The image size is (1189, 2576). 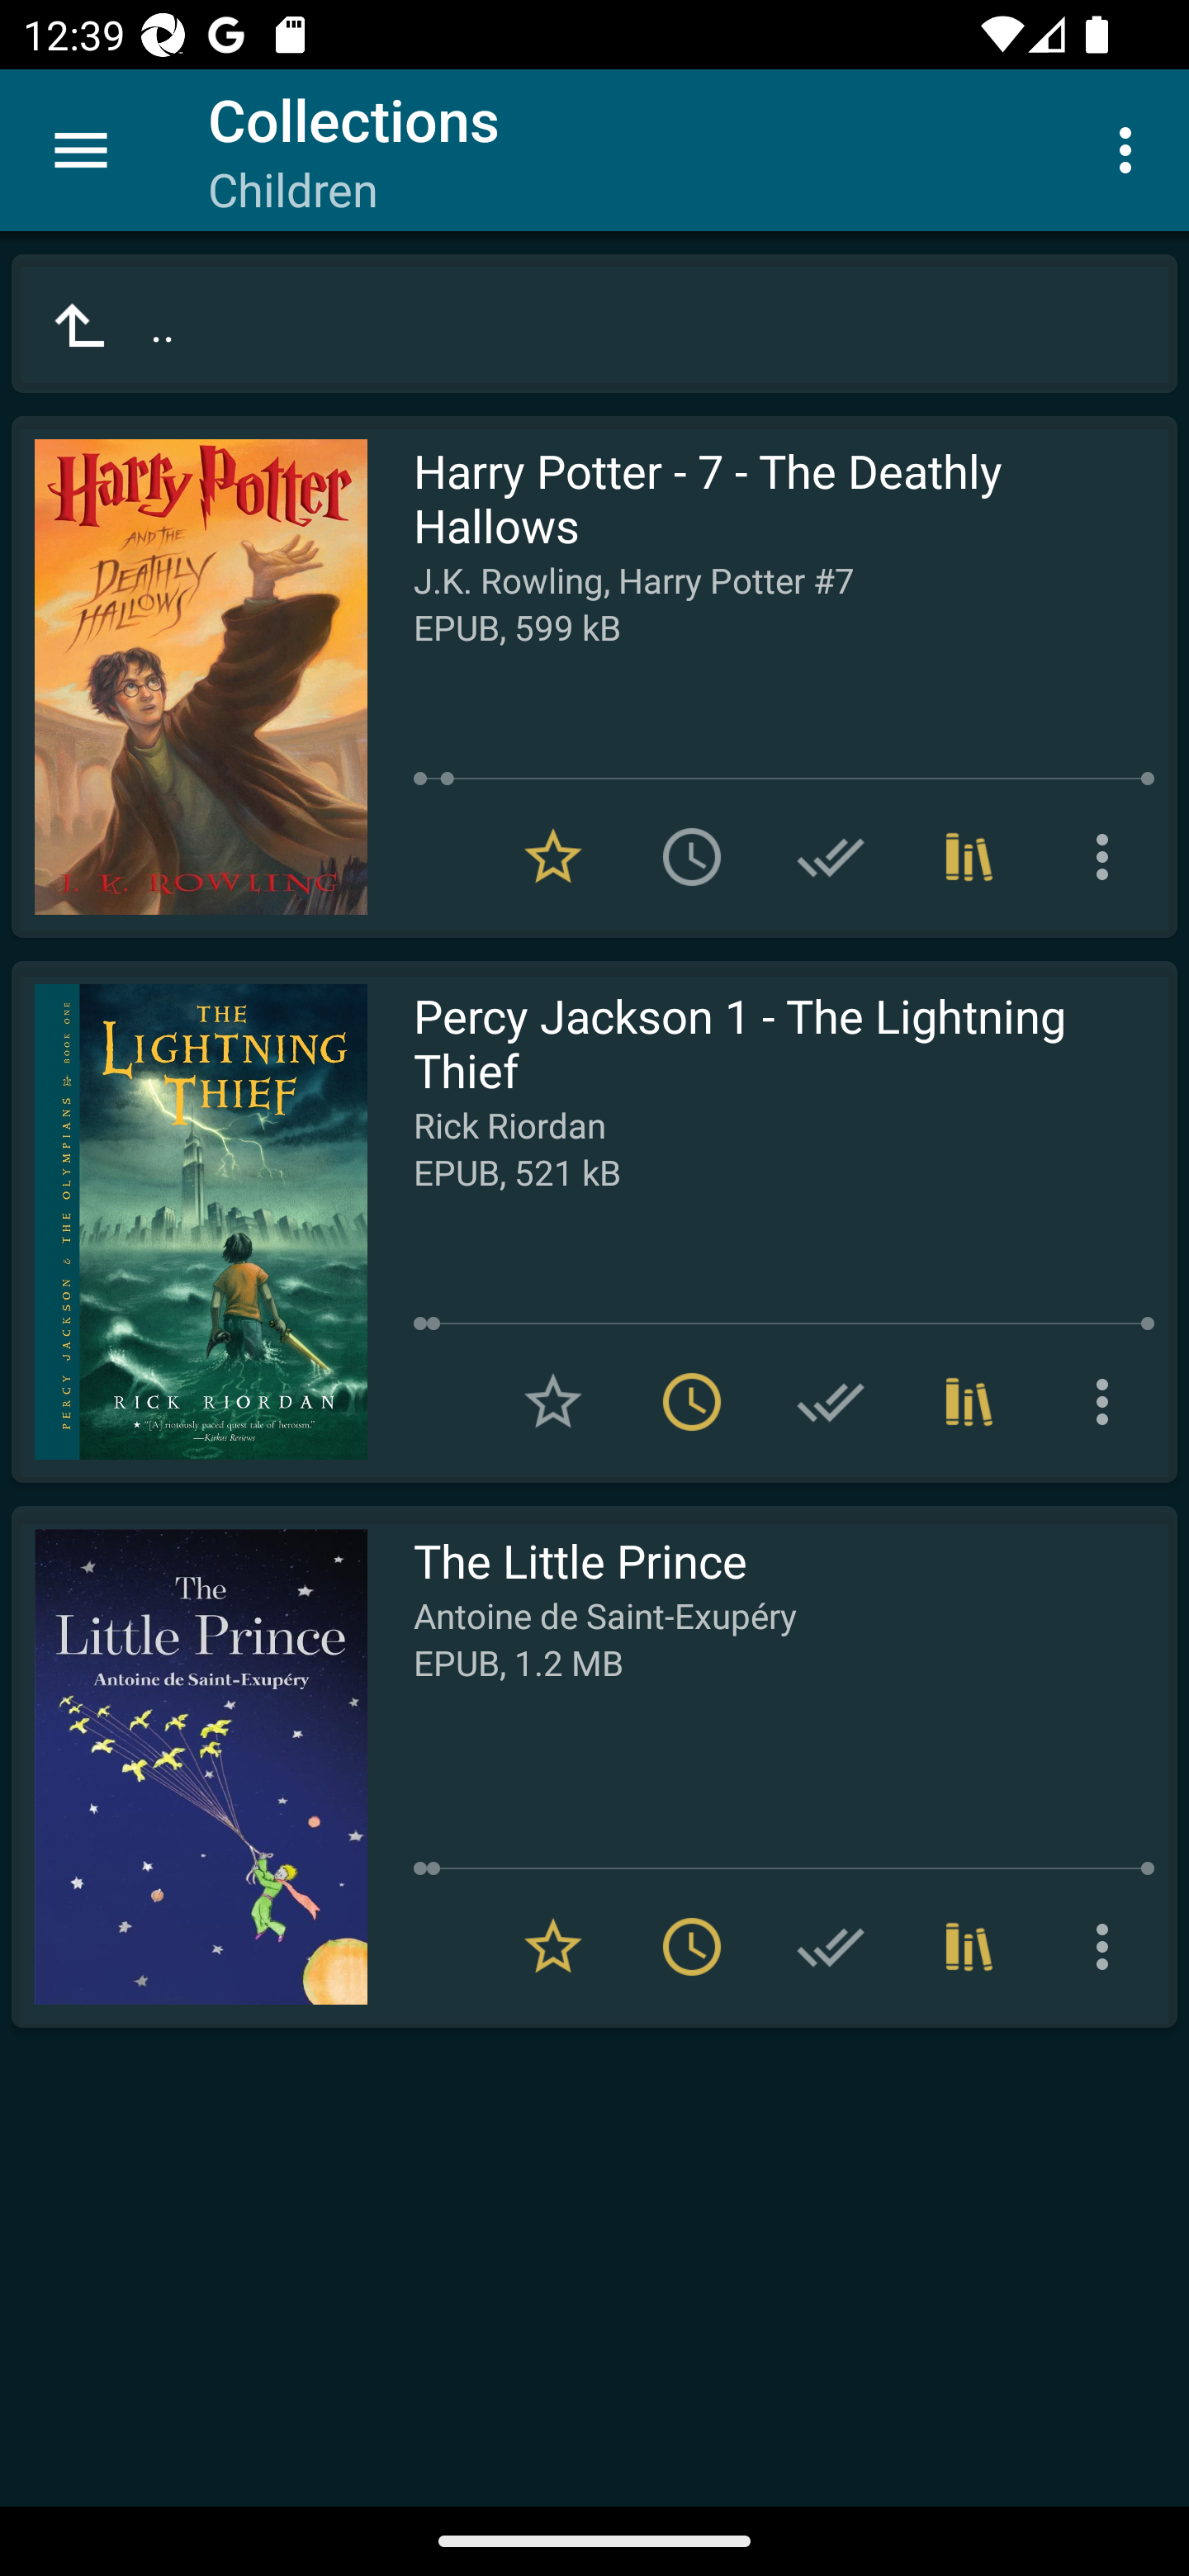 I want to click on Read Percy Jackson 1 - The Lightning Thief, so click(x=189, y=1222).